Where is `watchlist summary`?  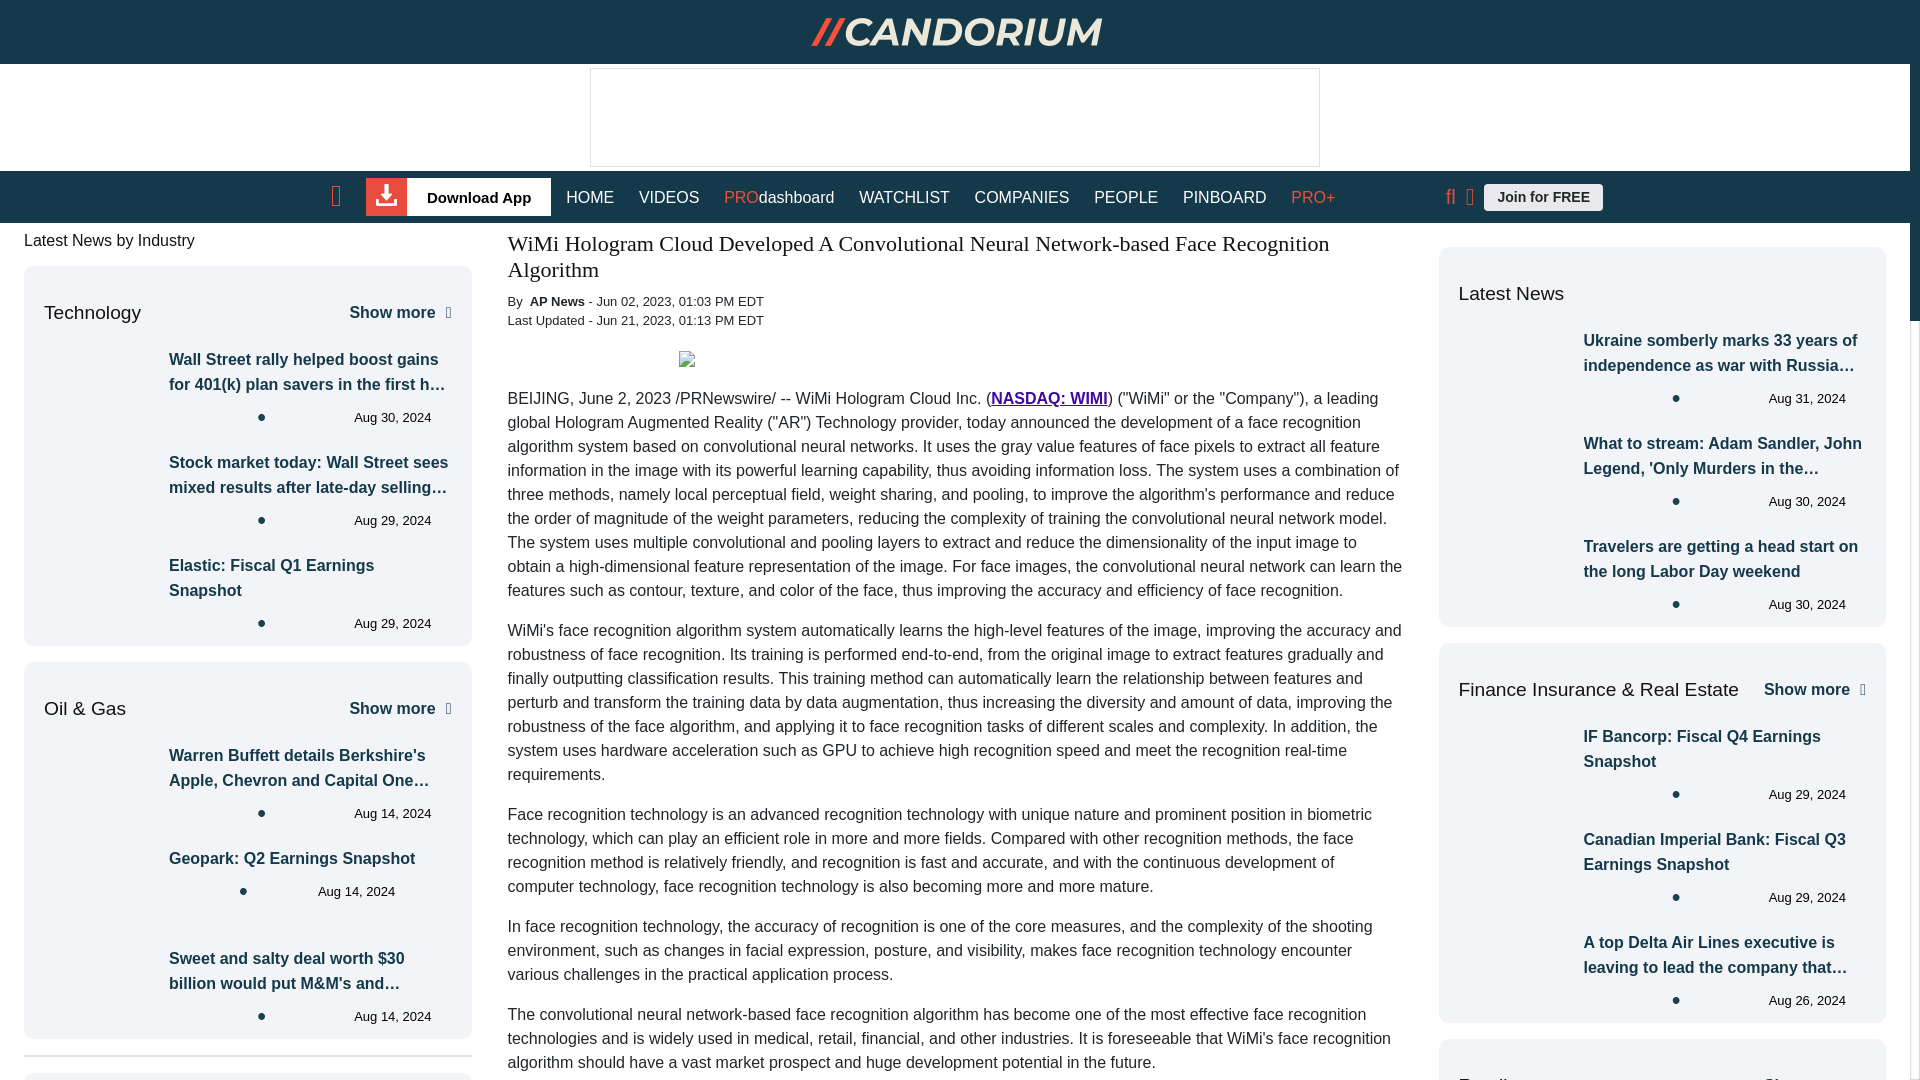 watchlist summary is located at coordinates (904, 196).